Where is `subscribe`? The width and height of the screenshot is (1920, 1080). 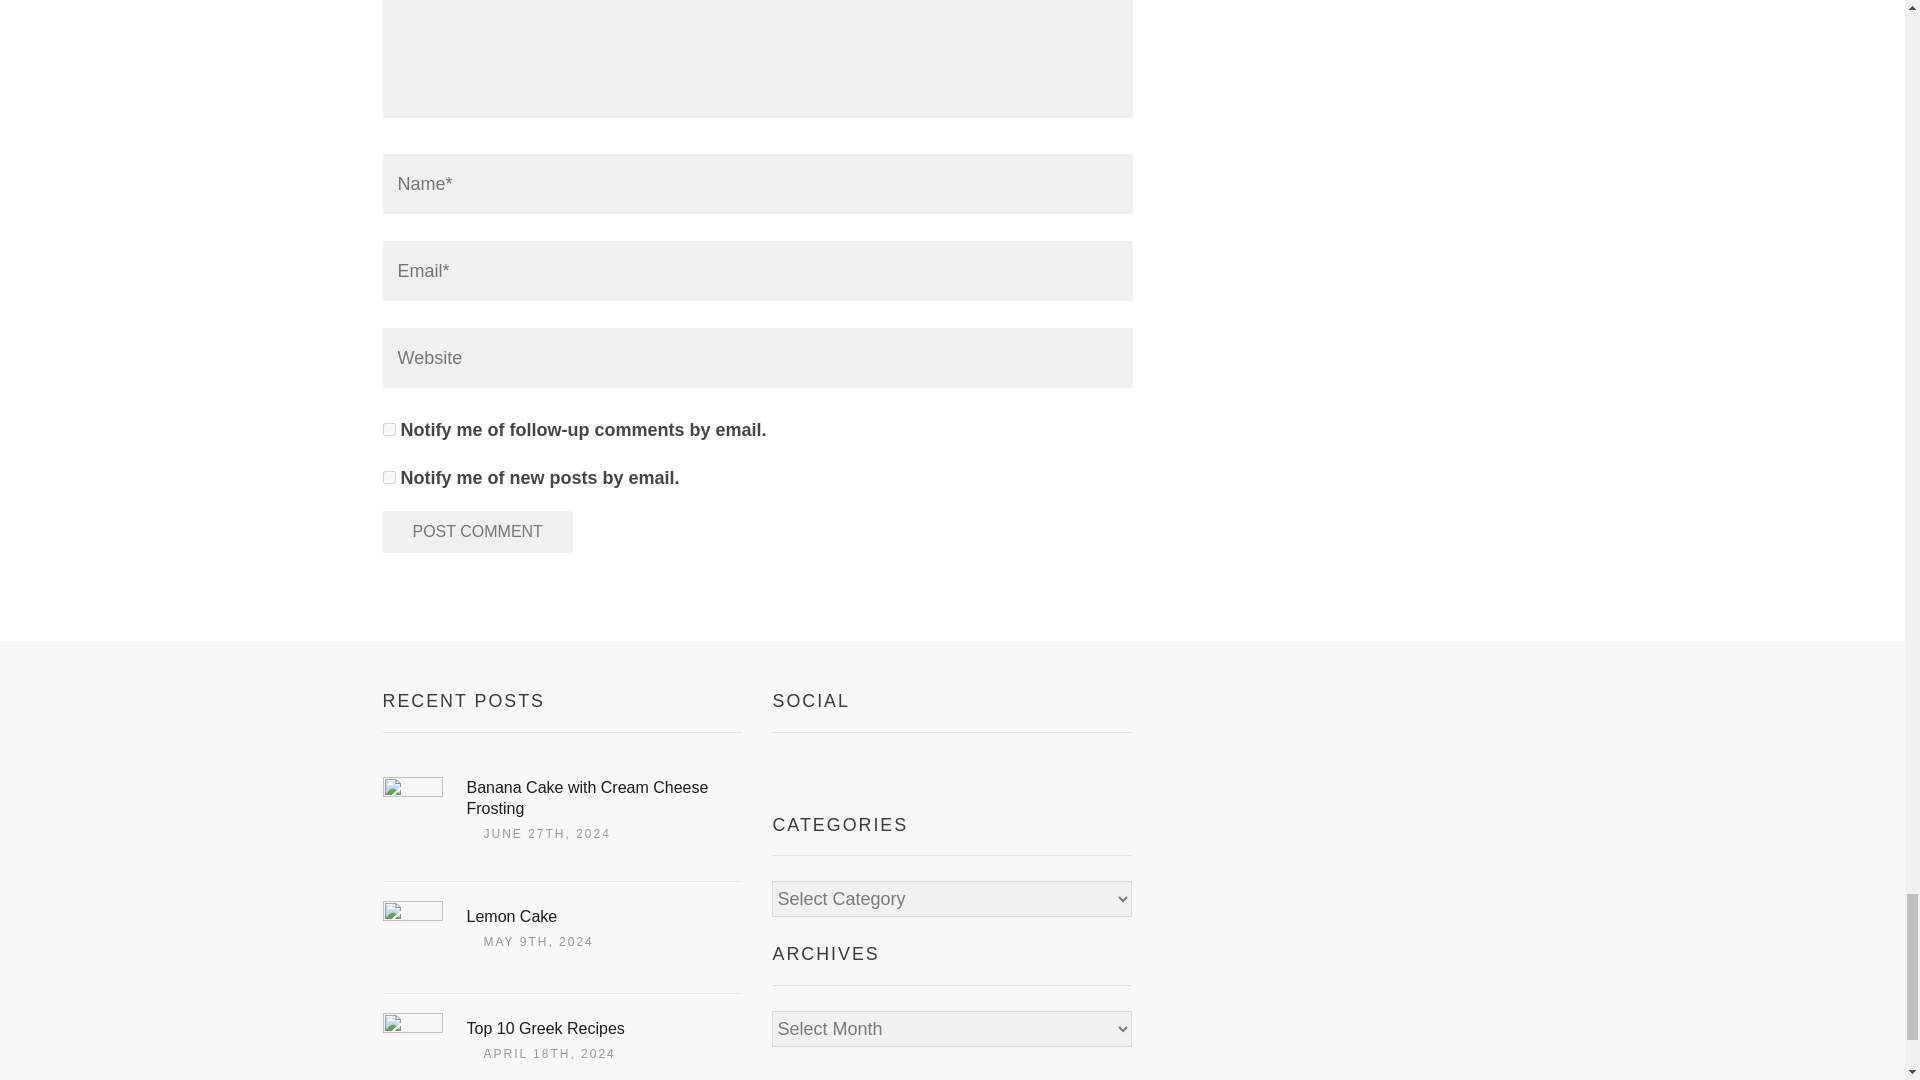
subscribe is located at coordinates (388, 430).